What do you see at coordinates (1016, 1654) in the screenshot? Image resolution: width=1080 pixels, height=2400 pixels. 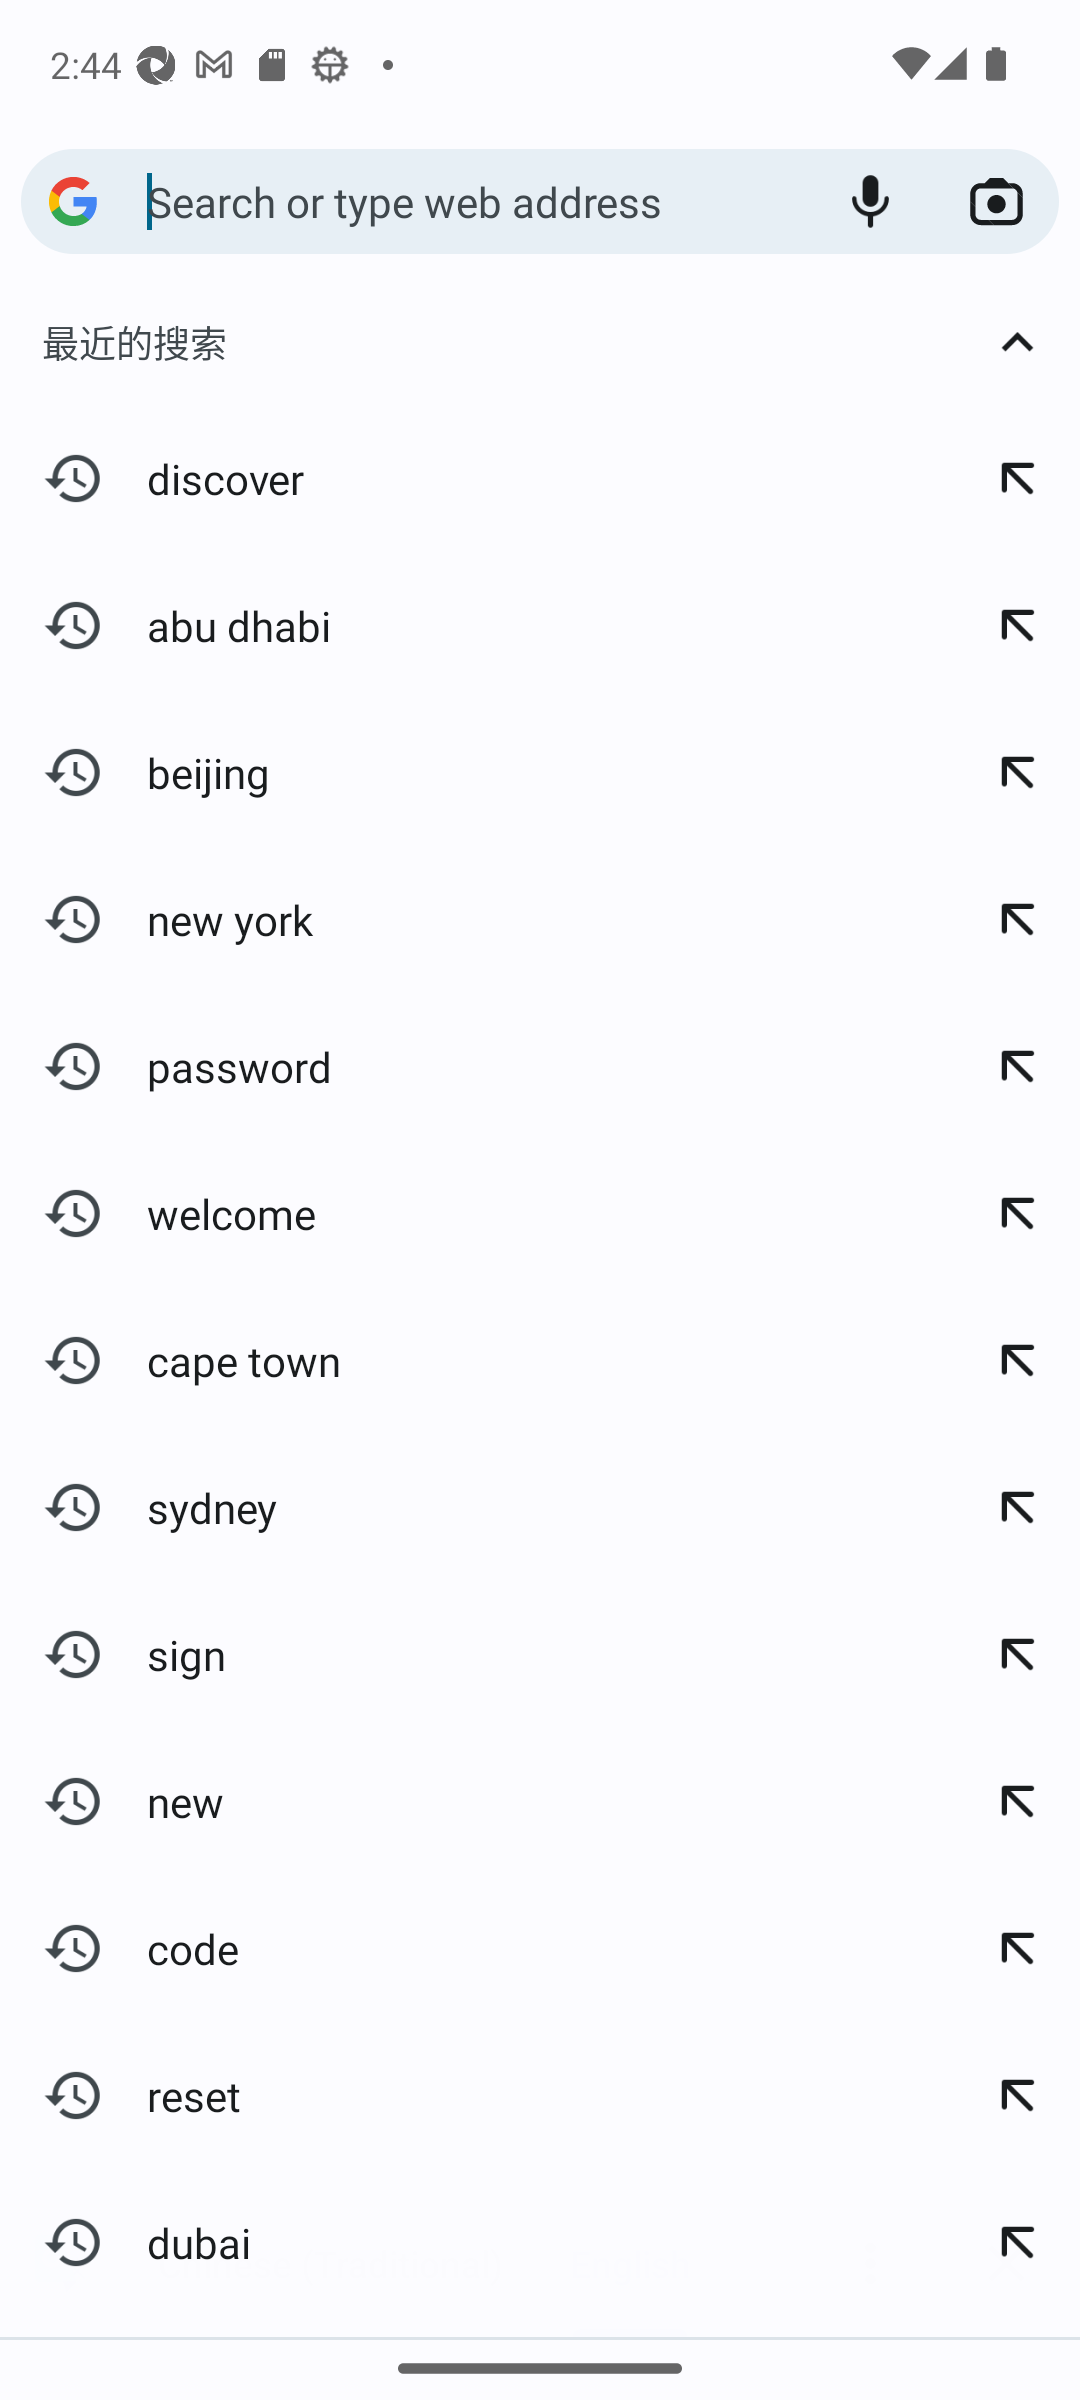 I see `Refine: sign` at bounding box center [1016, 1654].